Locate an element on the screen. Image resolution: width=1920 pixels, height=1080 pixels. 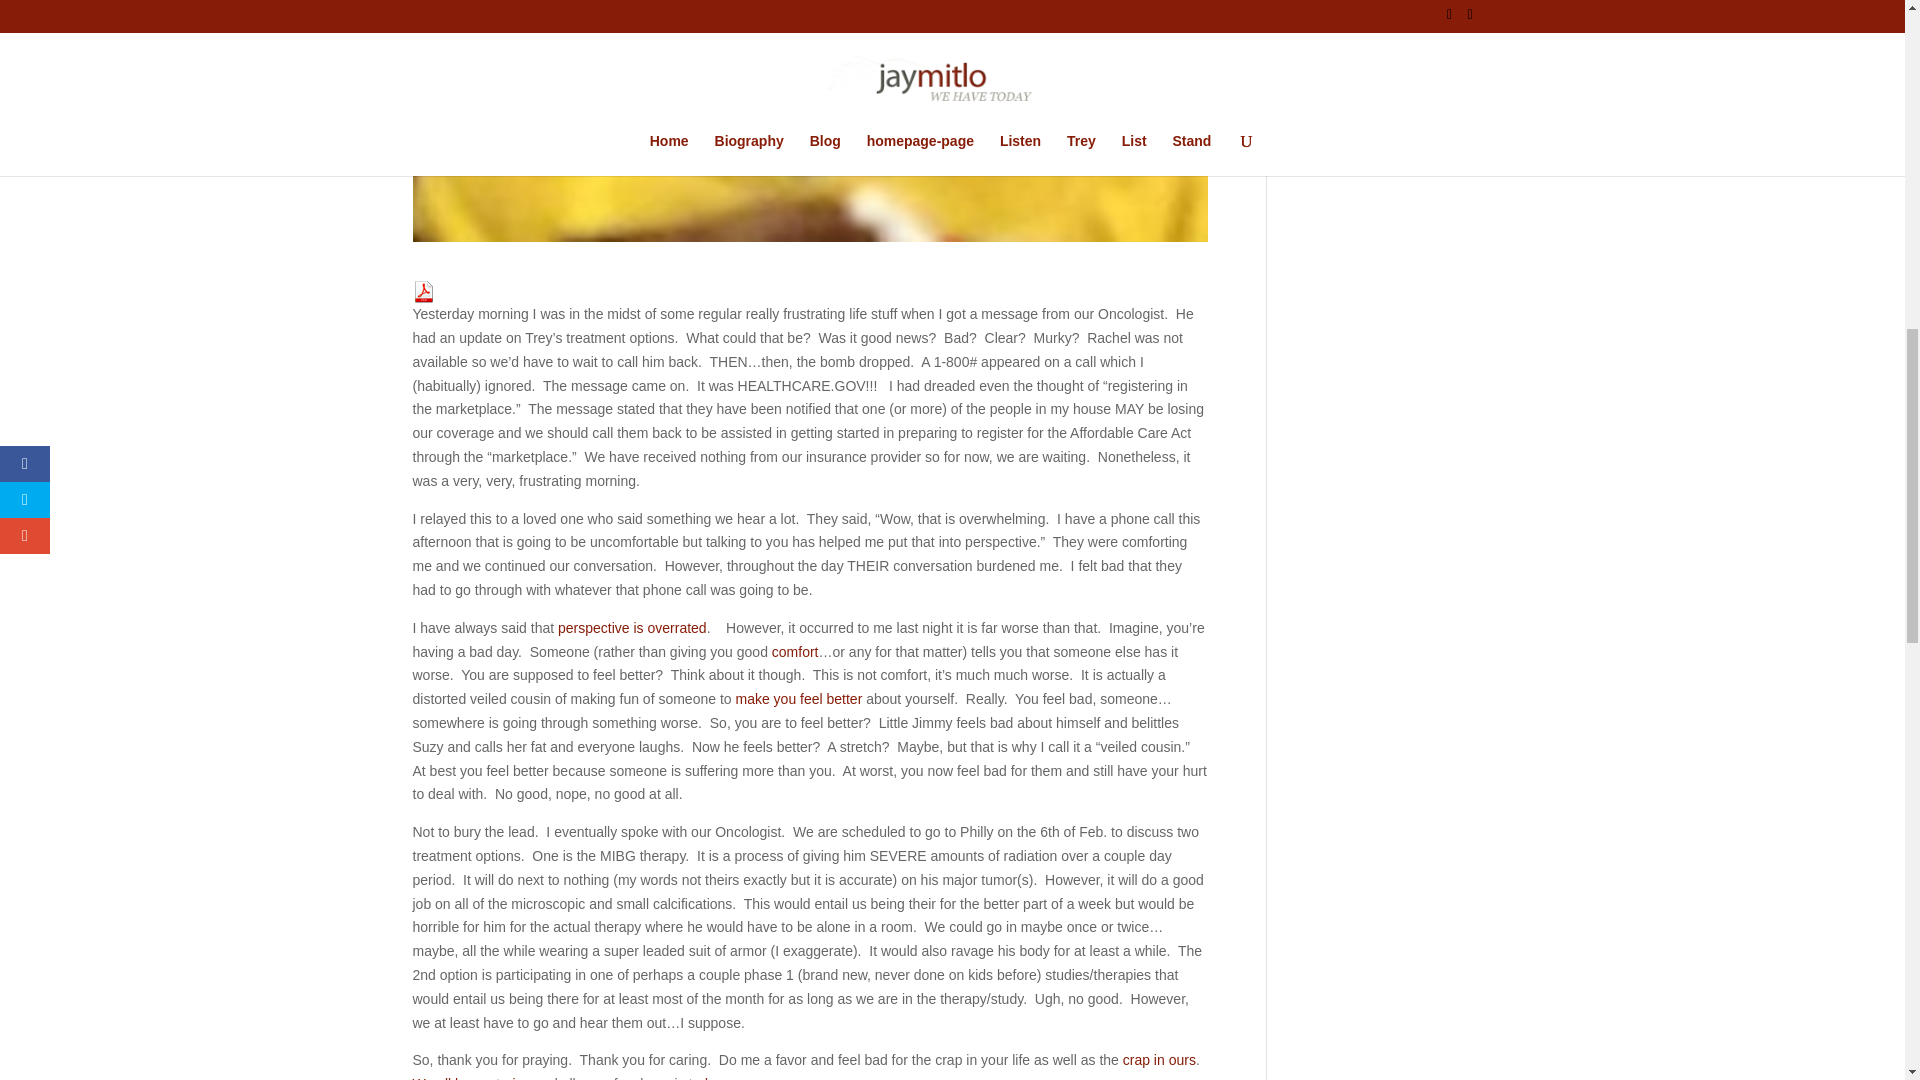
Comfort is located at coordinates (795, 651).